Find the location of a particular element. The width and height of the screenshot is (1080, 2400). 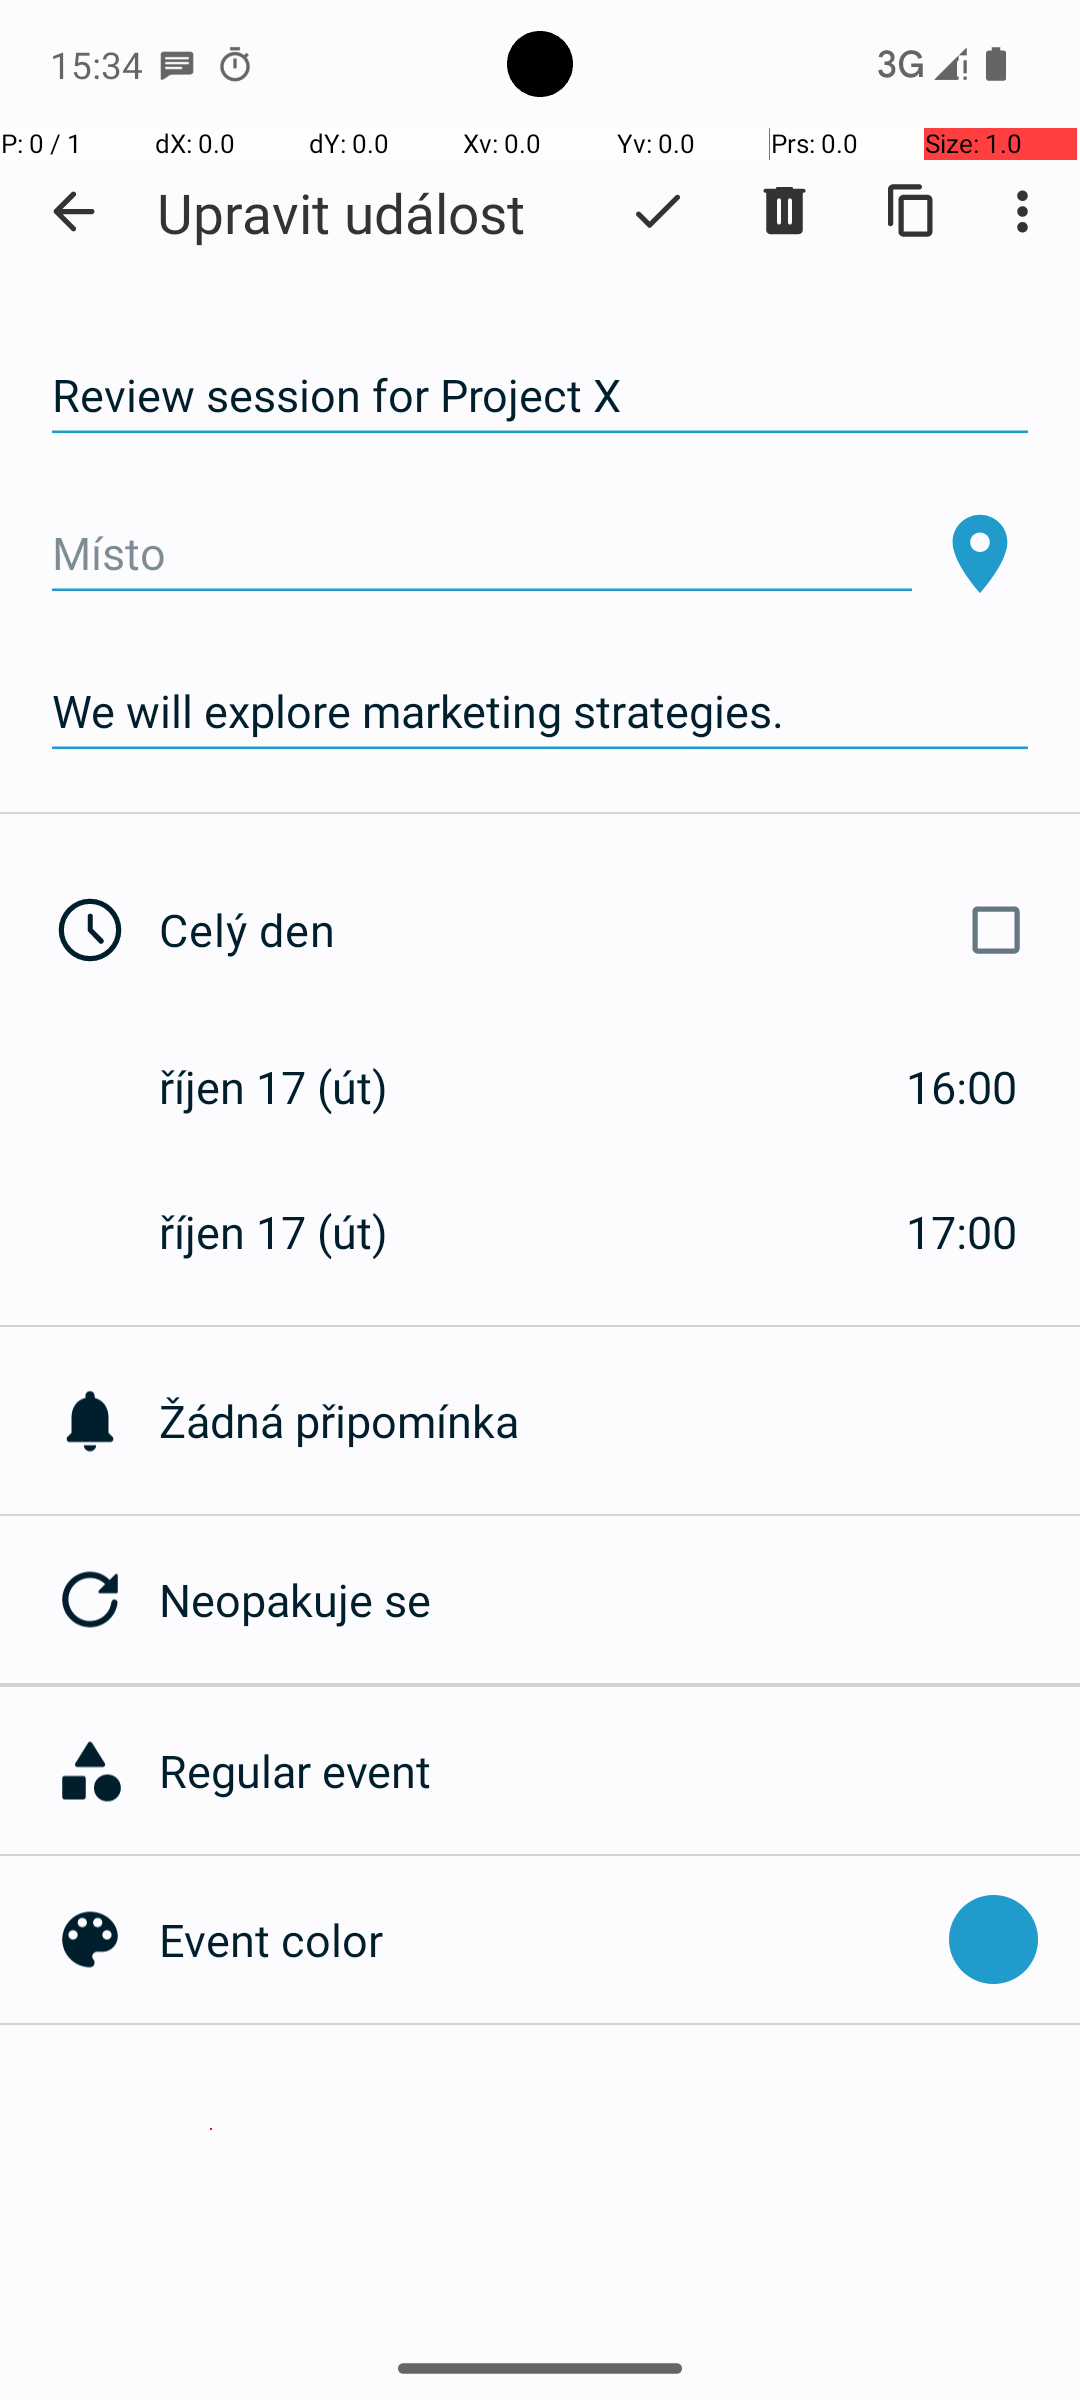

Uložit is located at coordinates (658, 211).